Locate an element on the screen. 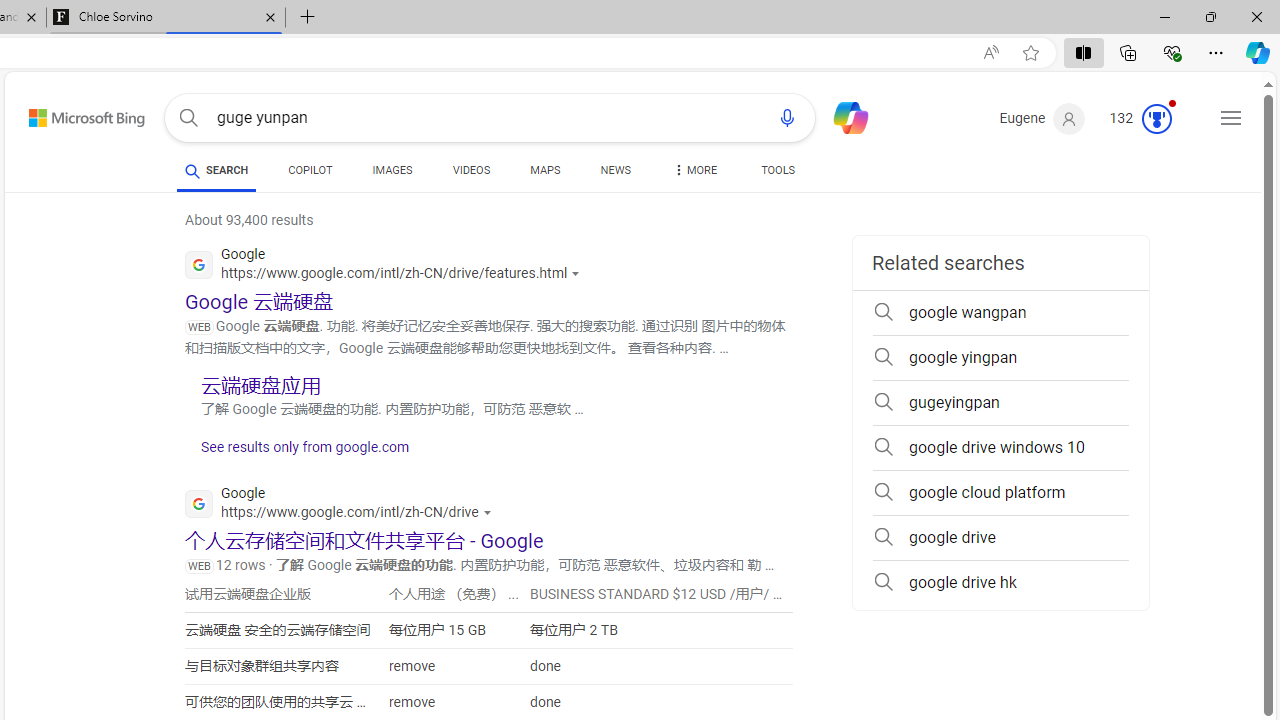 This screenshot has height=720, width=1280. COPILOT is located at coordinates (310, 174).